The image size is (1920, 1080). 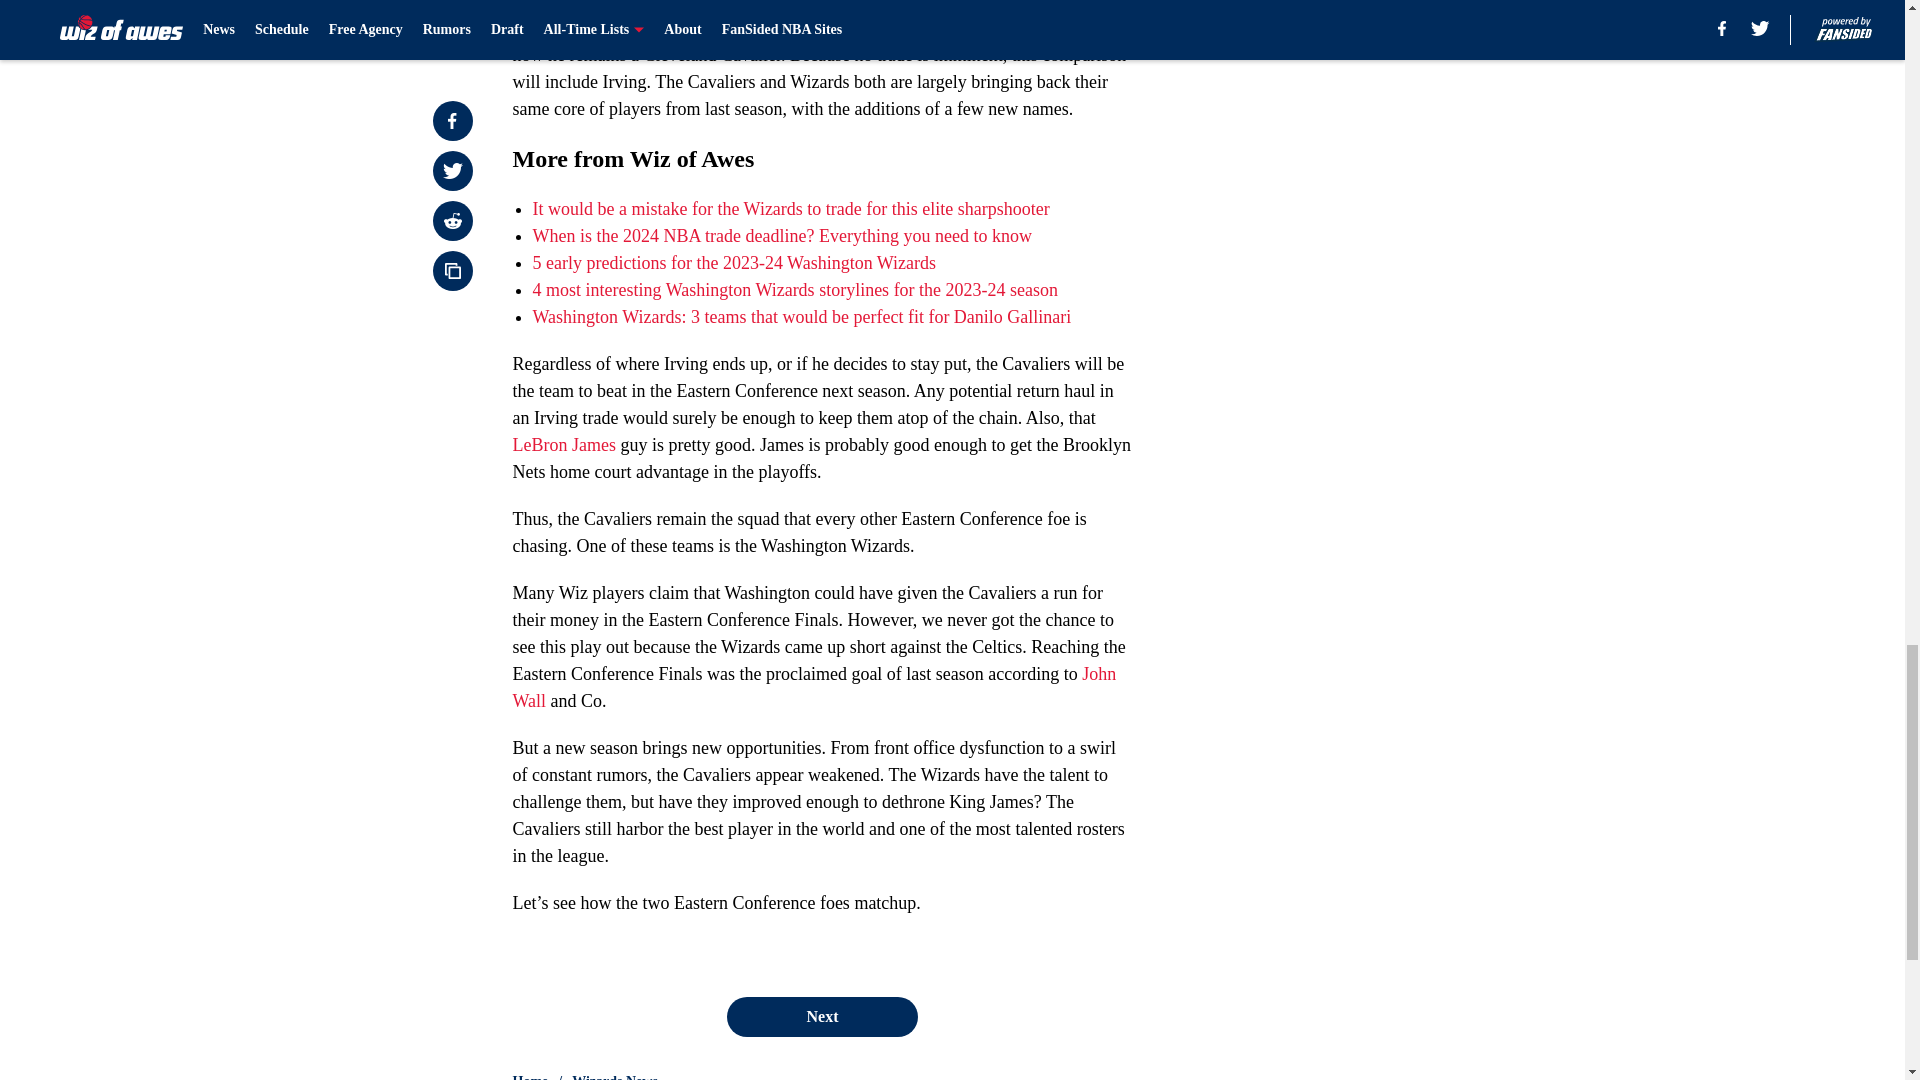 I want to click on John Wall, so click(x=814, y=687).